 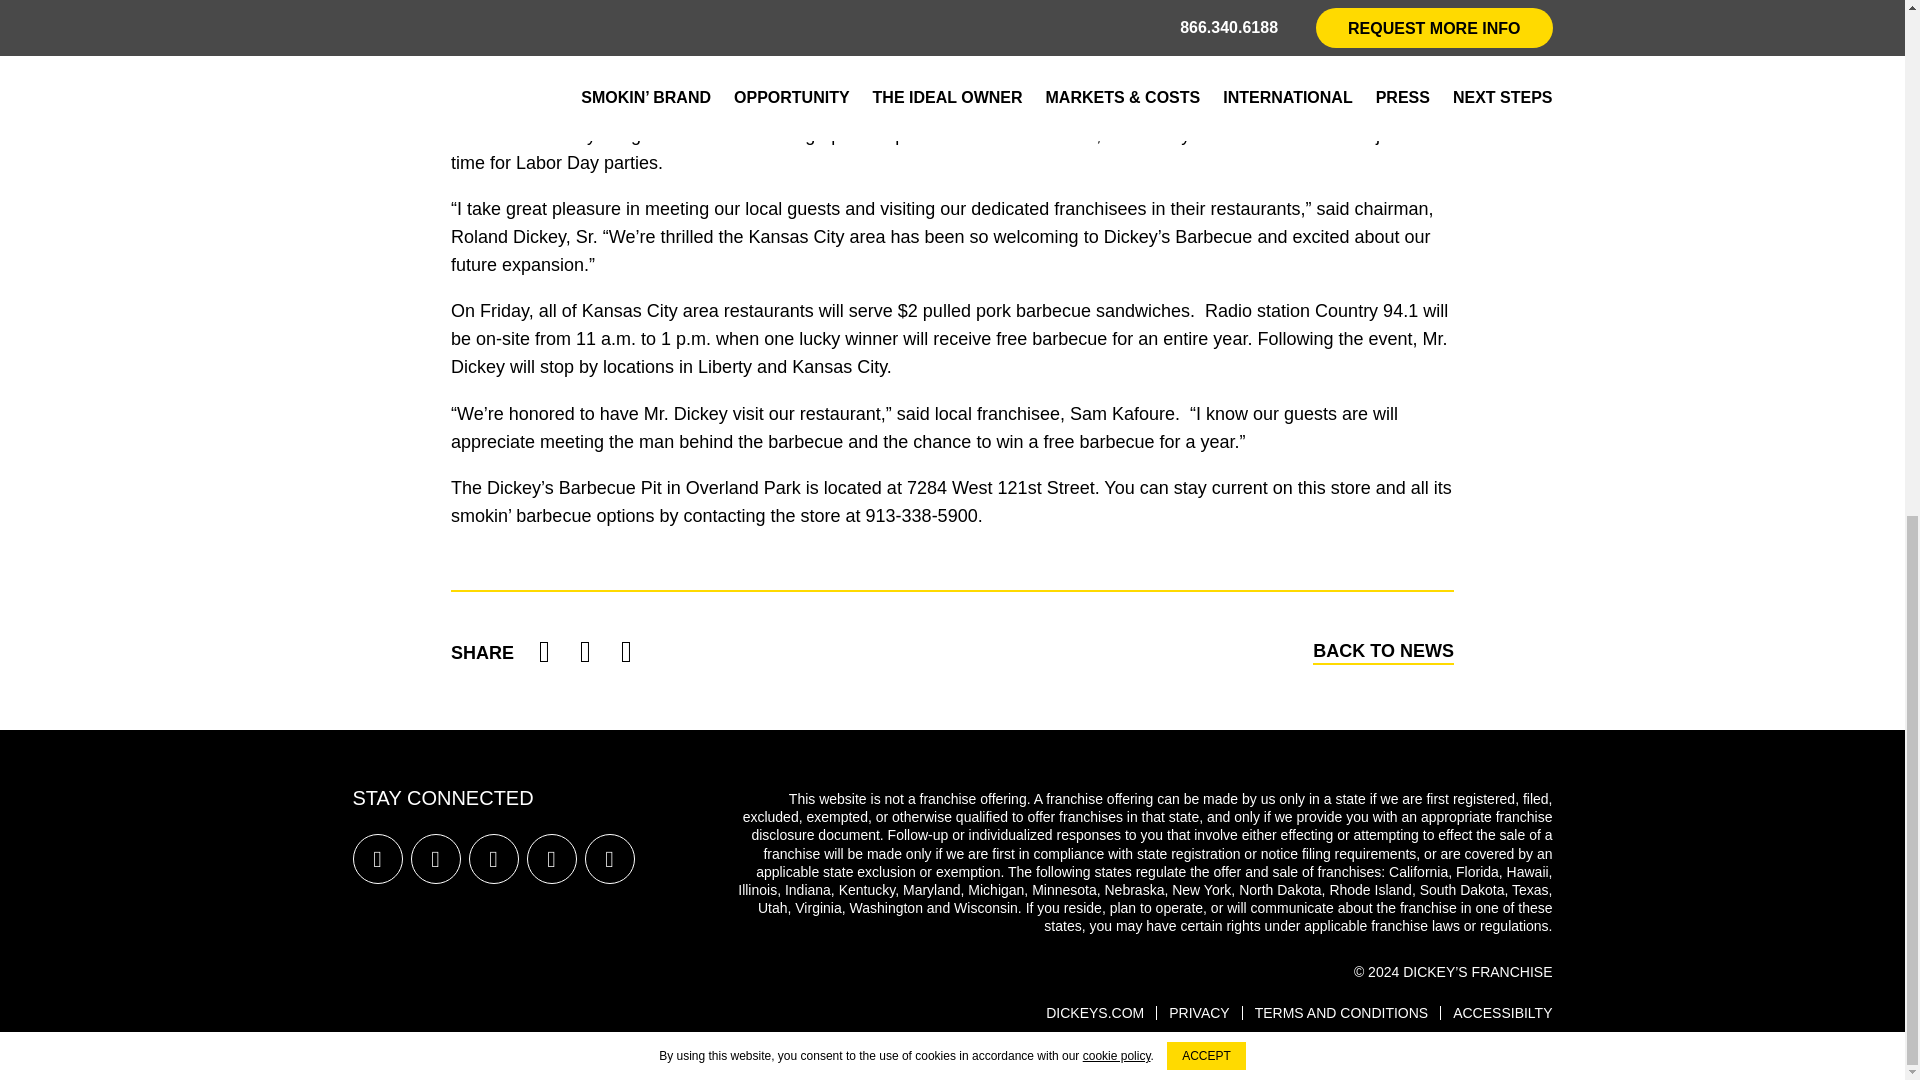 What do you see at coordinates (1502, 1012) in the screenshot?
I see `ACCESSIBILTY` at bounding box center [1502, 1012].